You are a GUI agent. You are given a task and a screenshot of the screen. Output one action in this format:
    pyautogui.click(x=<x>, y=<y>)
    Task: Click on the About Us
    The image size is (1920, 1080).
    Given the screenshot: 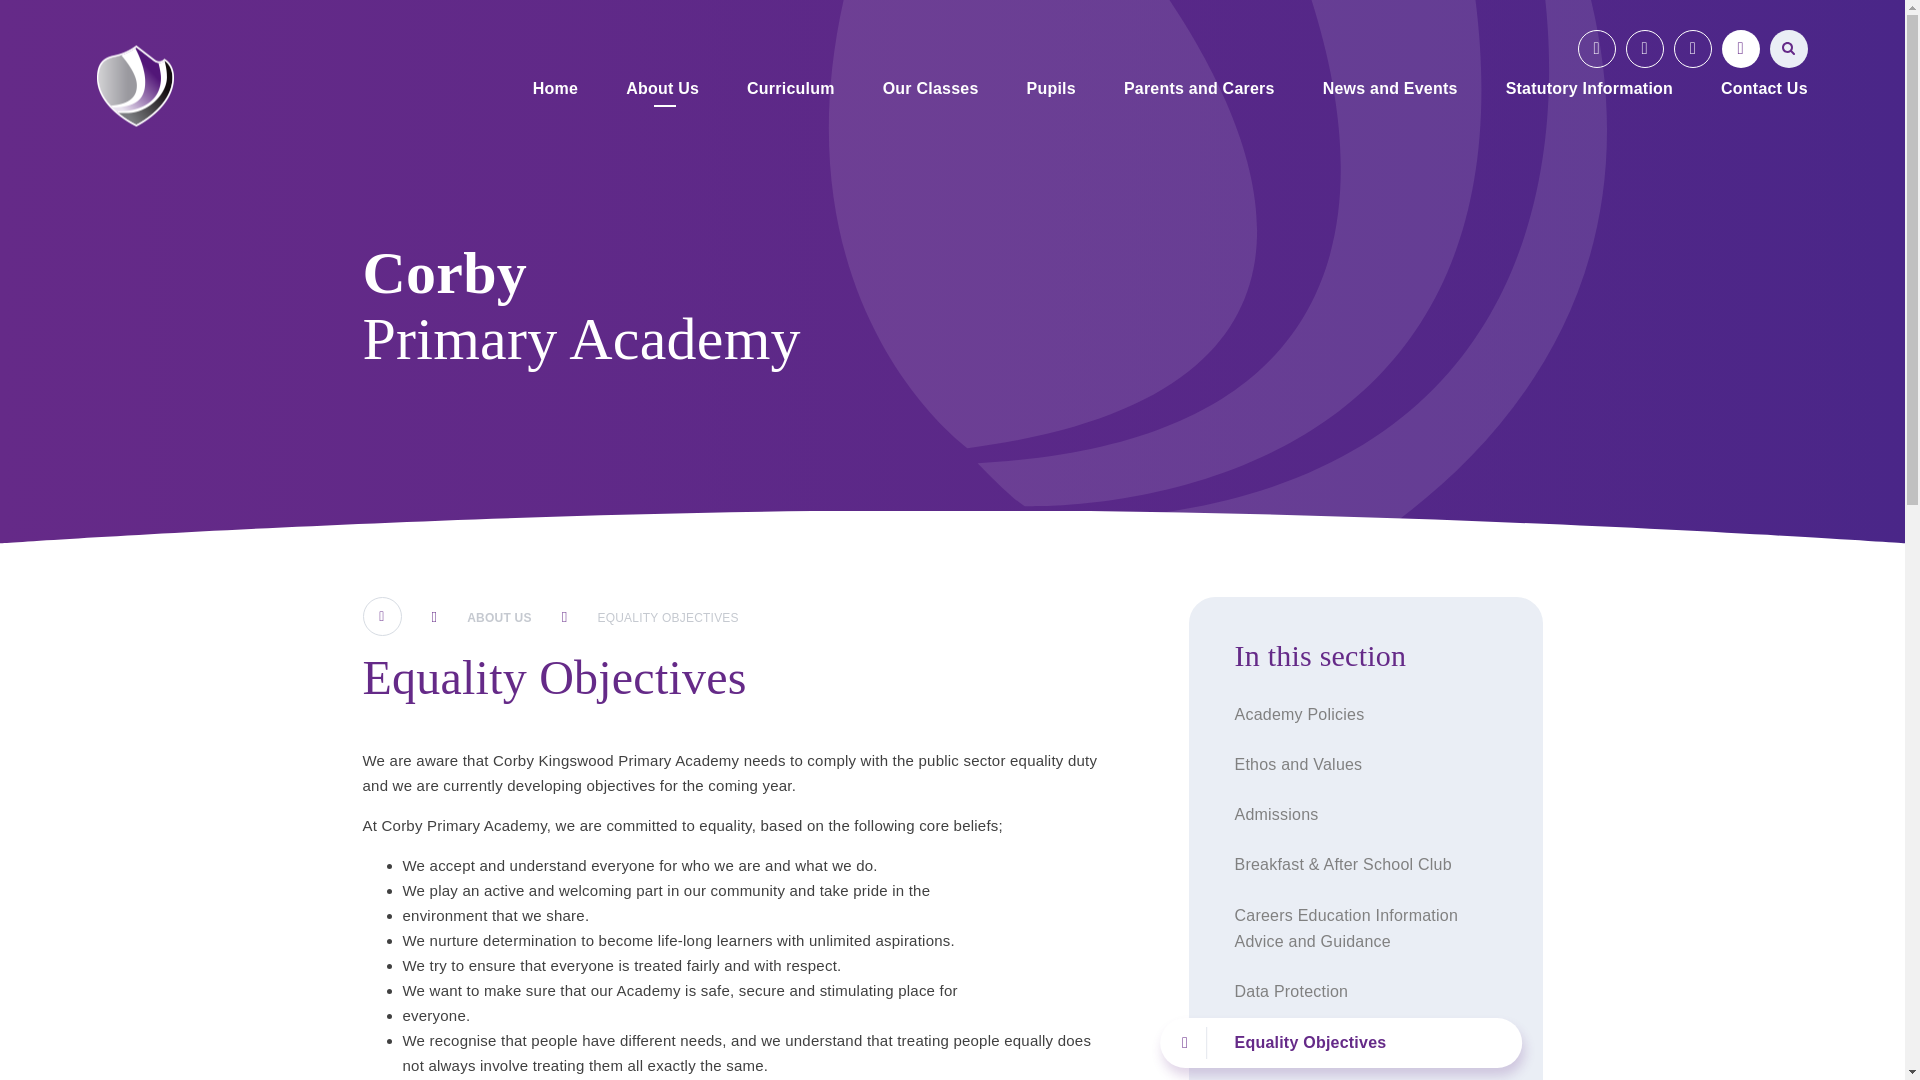 What is the action you would take?
    pyautogui.click(x=662, y=90)
    